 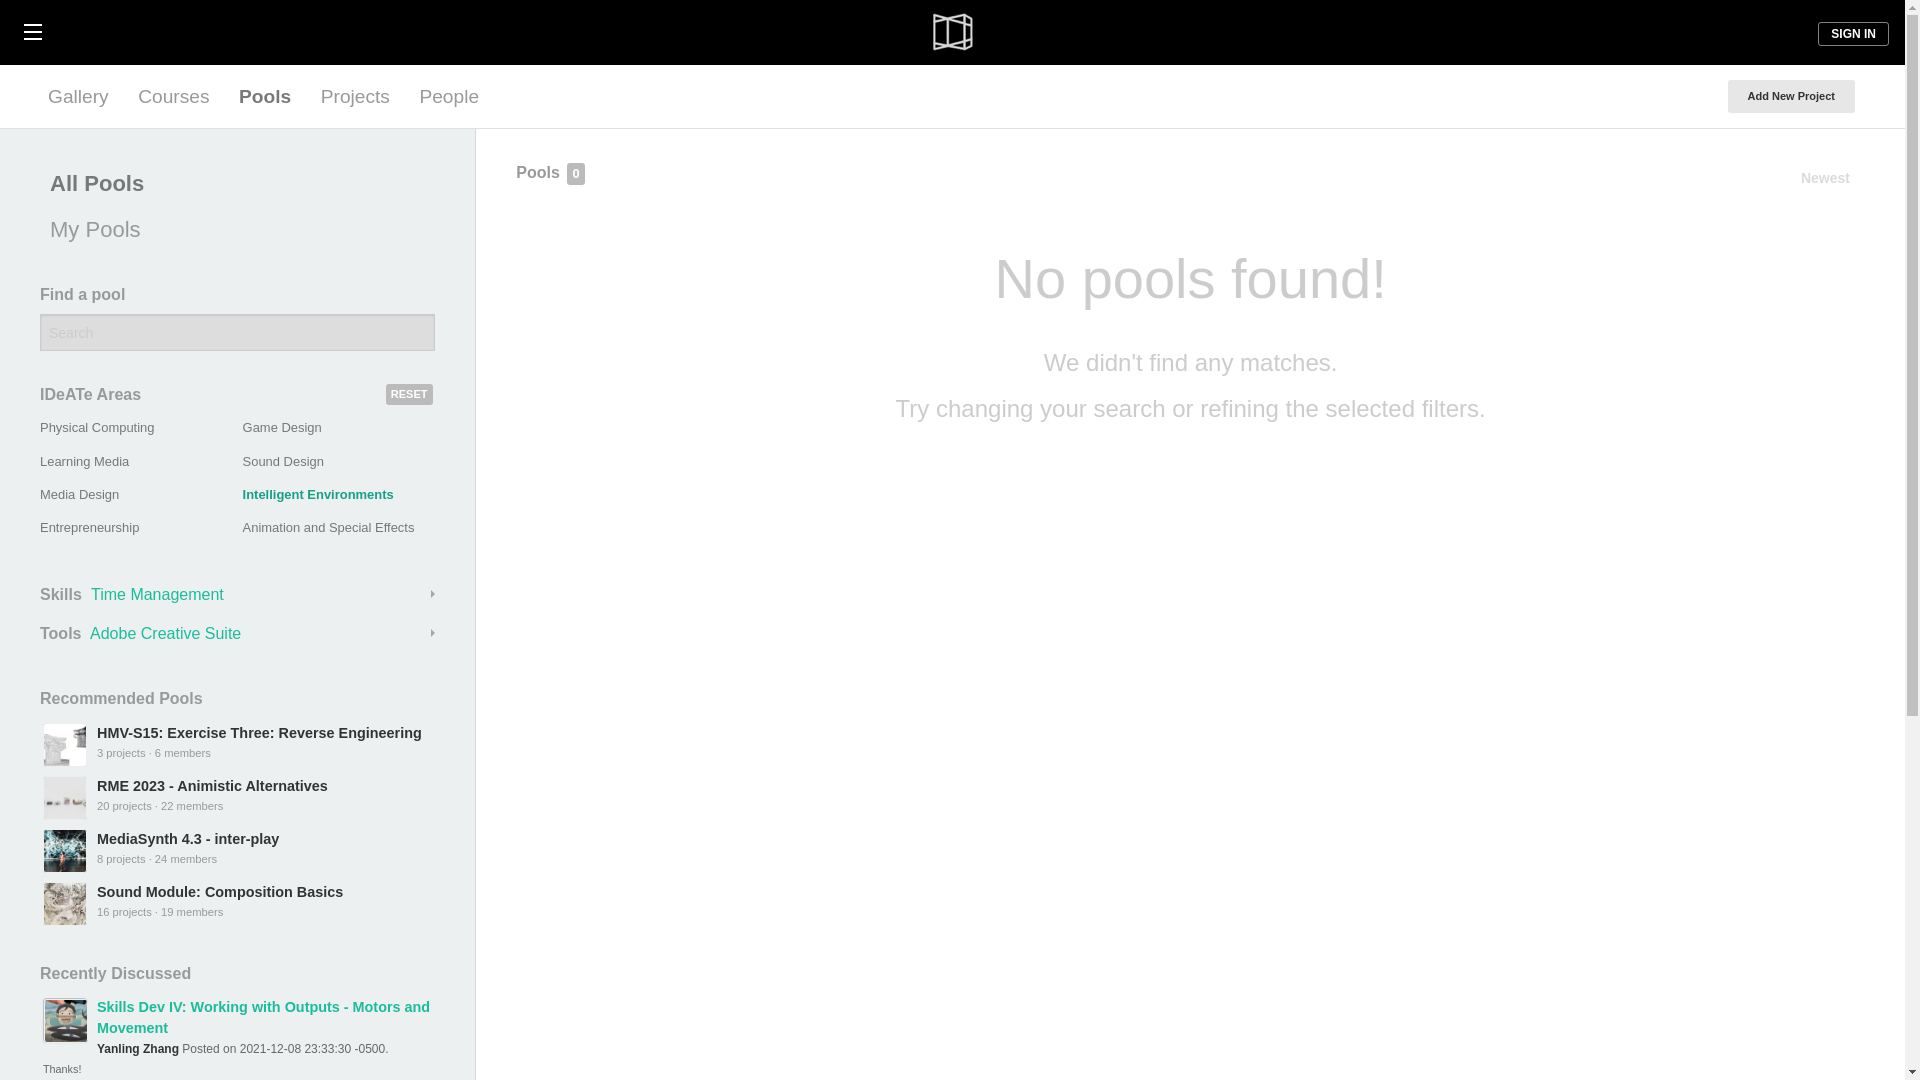 What do you see at coordinates (264, 96) in the screenshot?
I see `Pools` at bounding box center [264, 96].